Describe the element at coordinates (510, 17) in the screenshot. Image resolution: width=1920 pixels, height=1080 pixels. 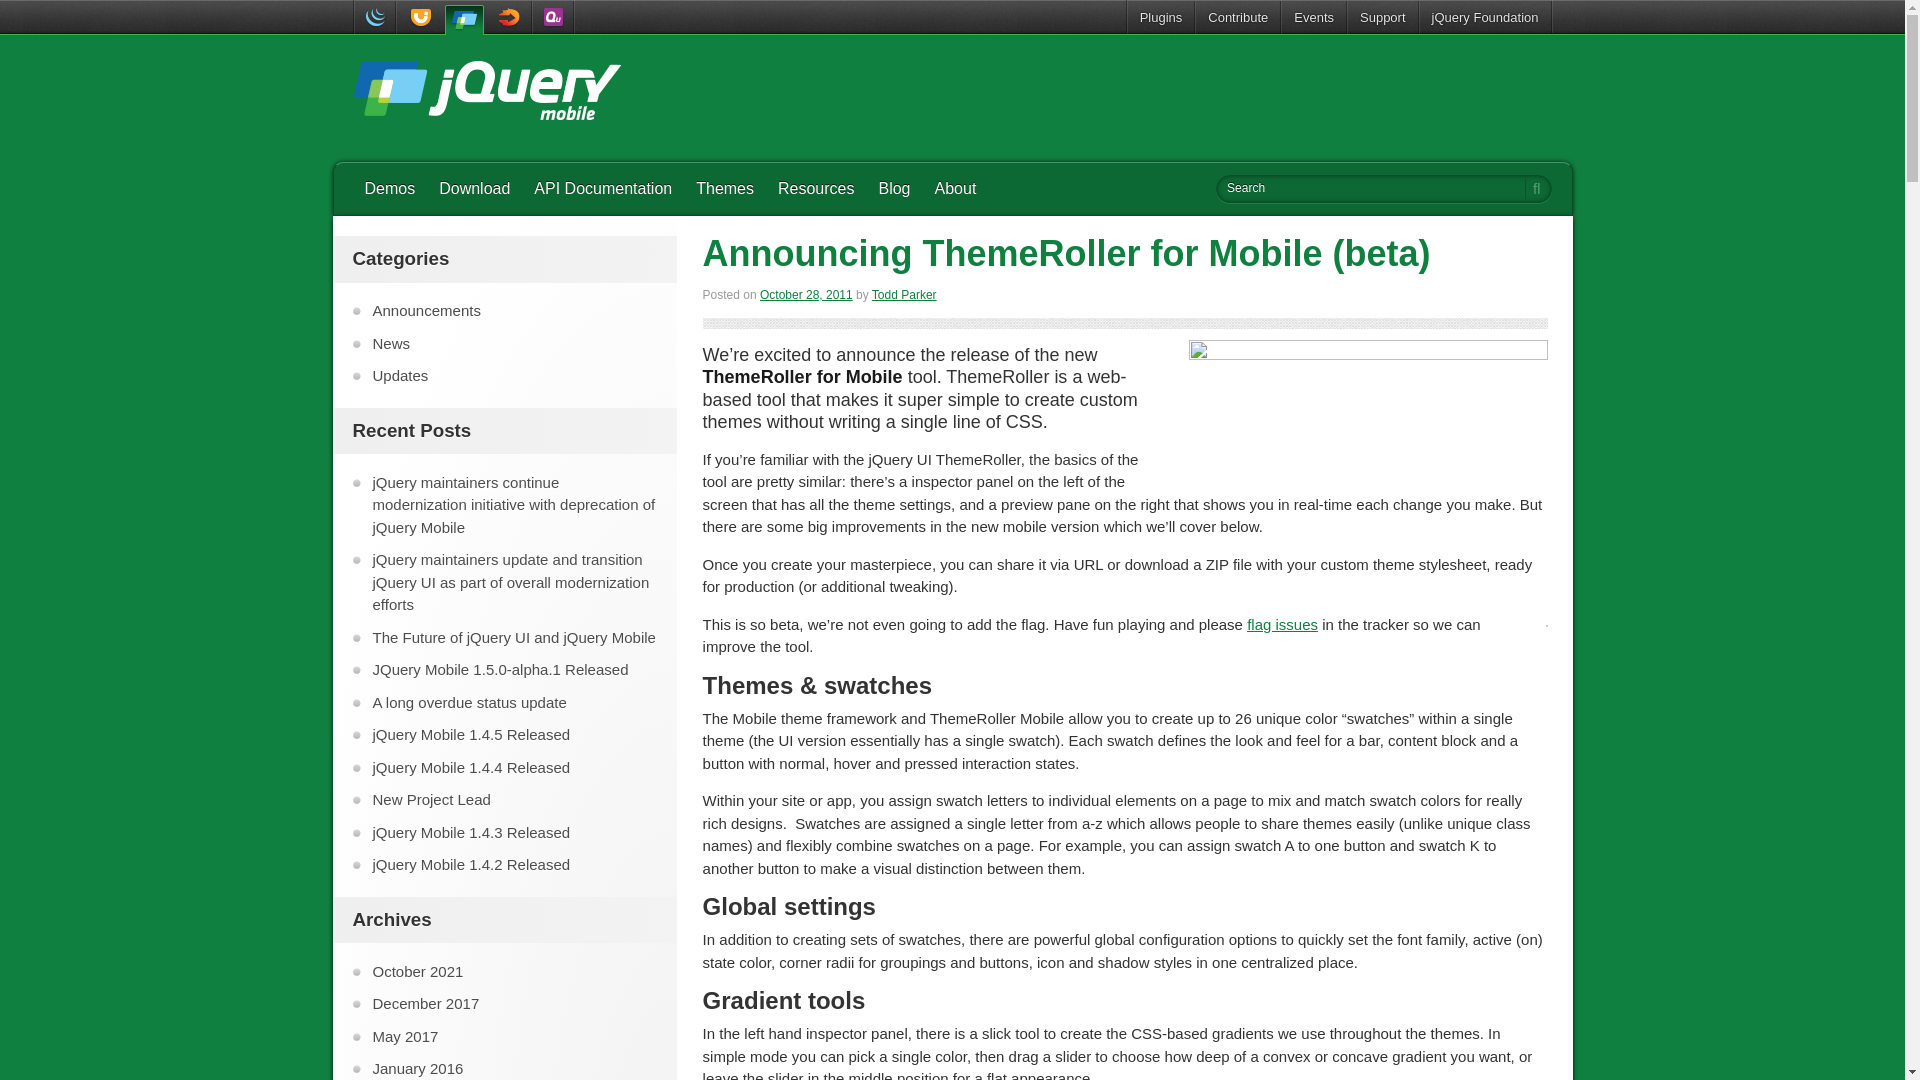
I see `Sizzle` at that location.